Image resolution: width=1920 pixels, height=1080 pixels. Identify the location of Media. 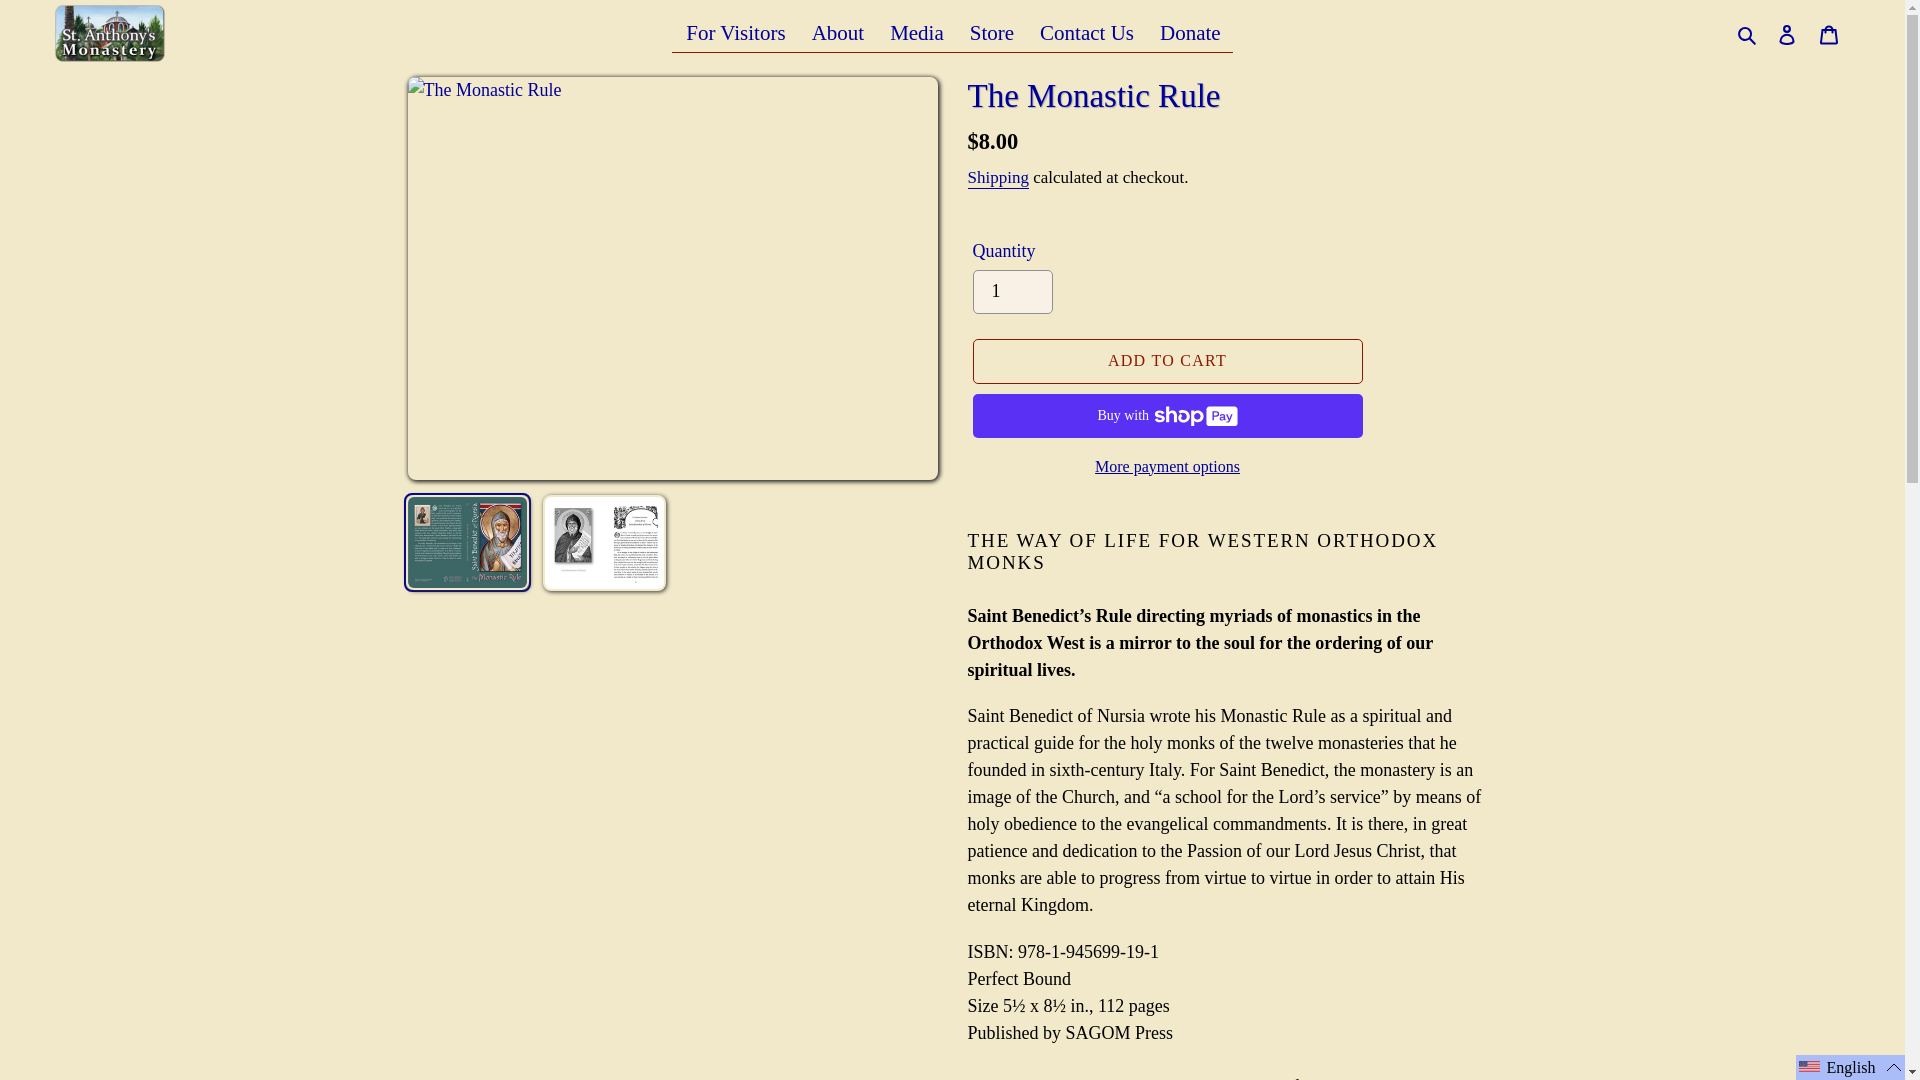
(916, 33).